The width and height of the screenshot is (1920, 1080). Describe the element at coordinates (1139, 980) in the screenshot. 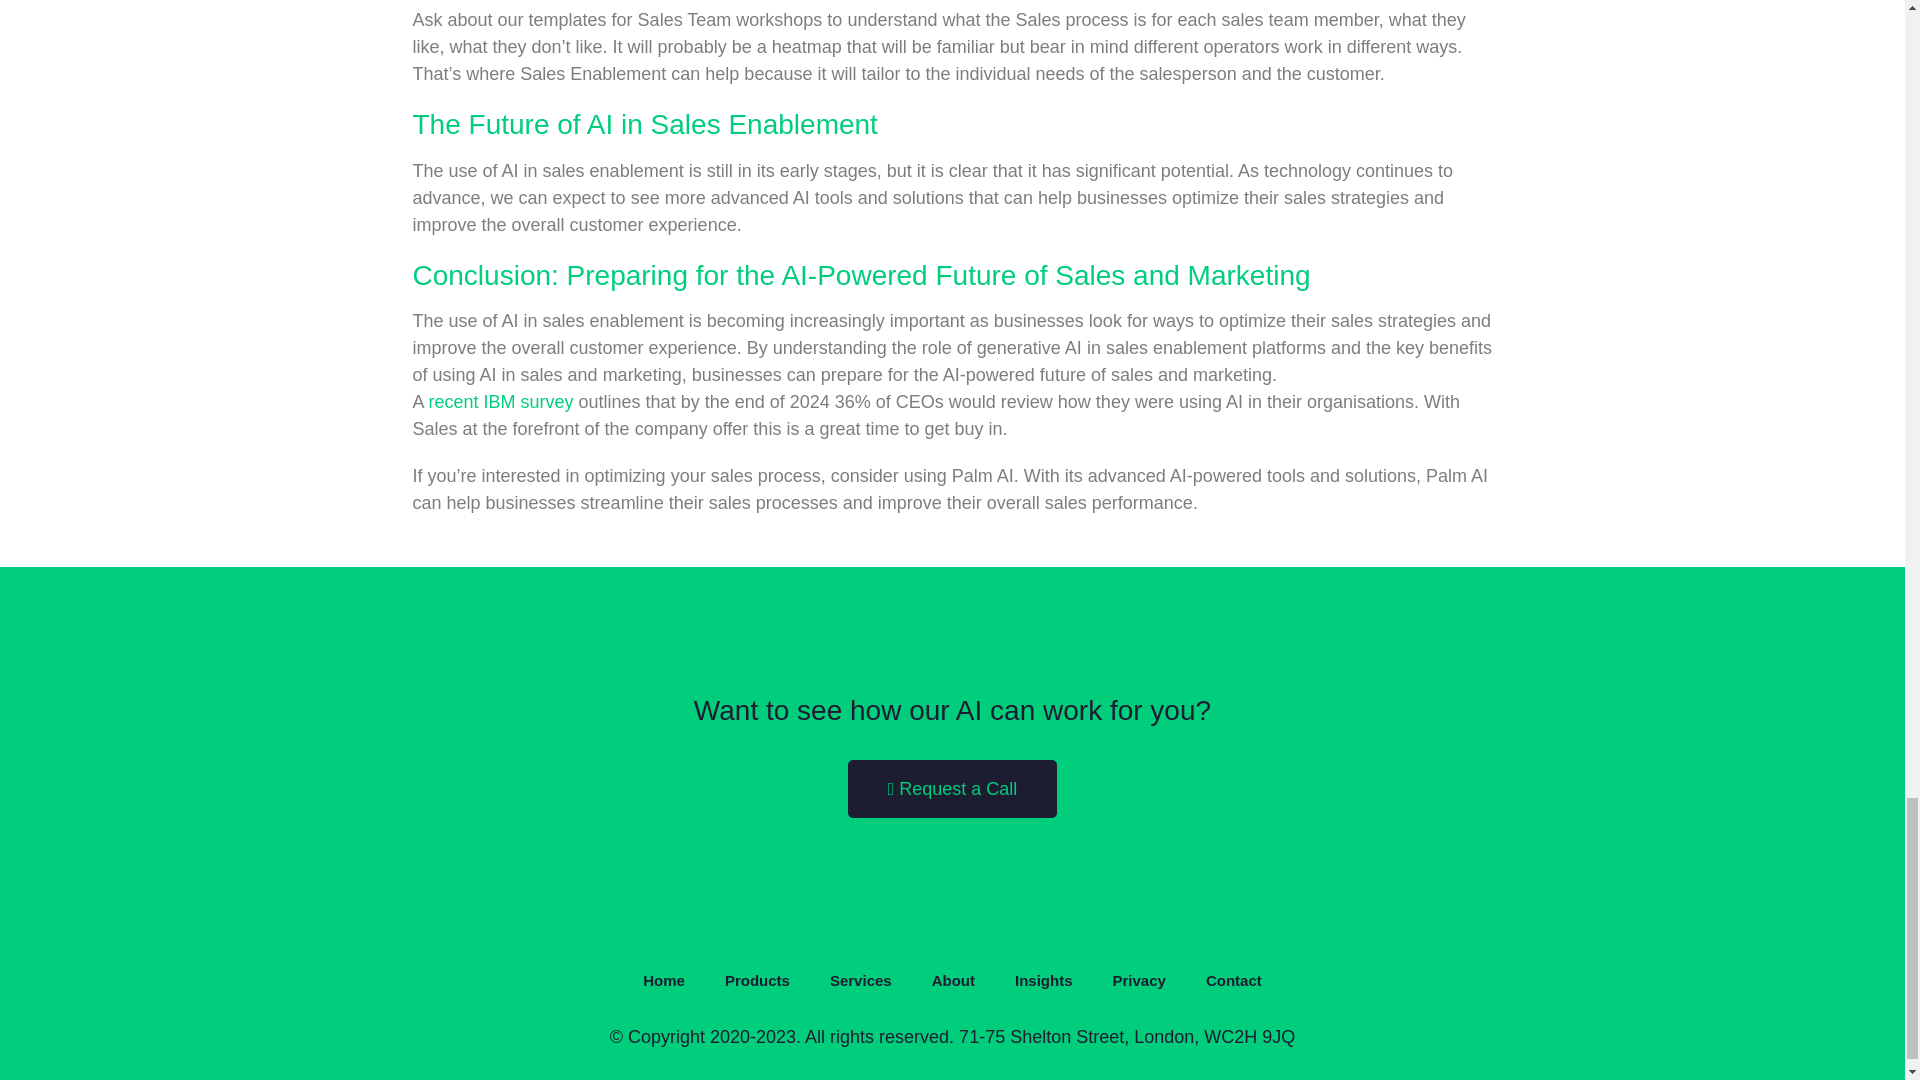

I see `Privacy` at that location.